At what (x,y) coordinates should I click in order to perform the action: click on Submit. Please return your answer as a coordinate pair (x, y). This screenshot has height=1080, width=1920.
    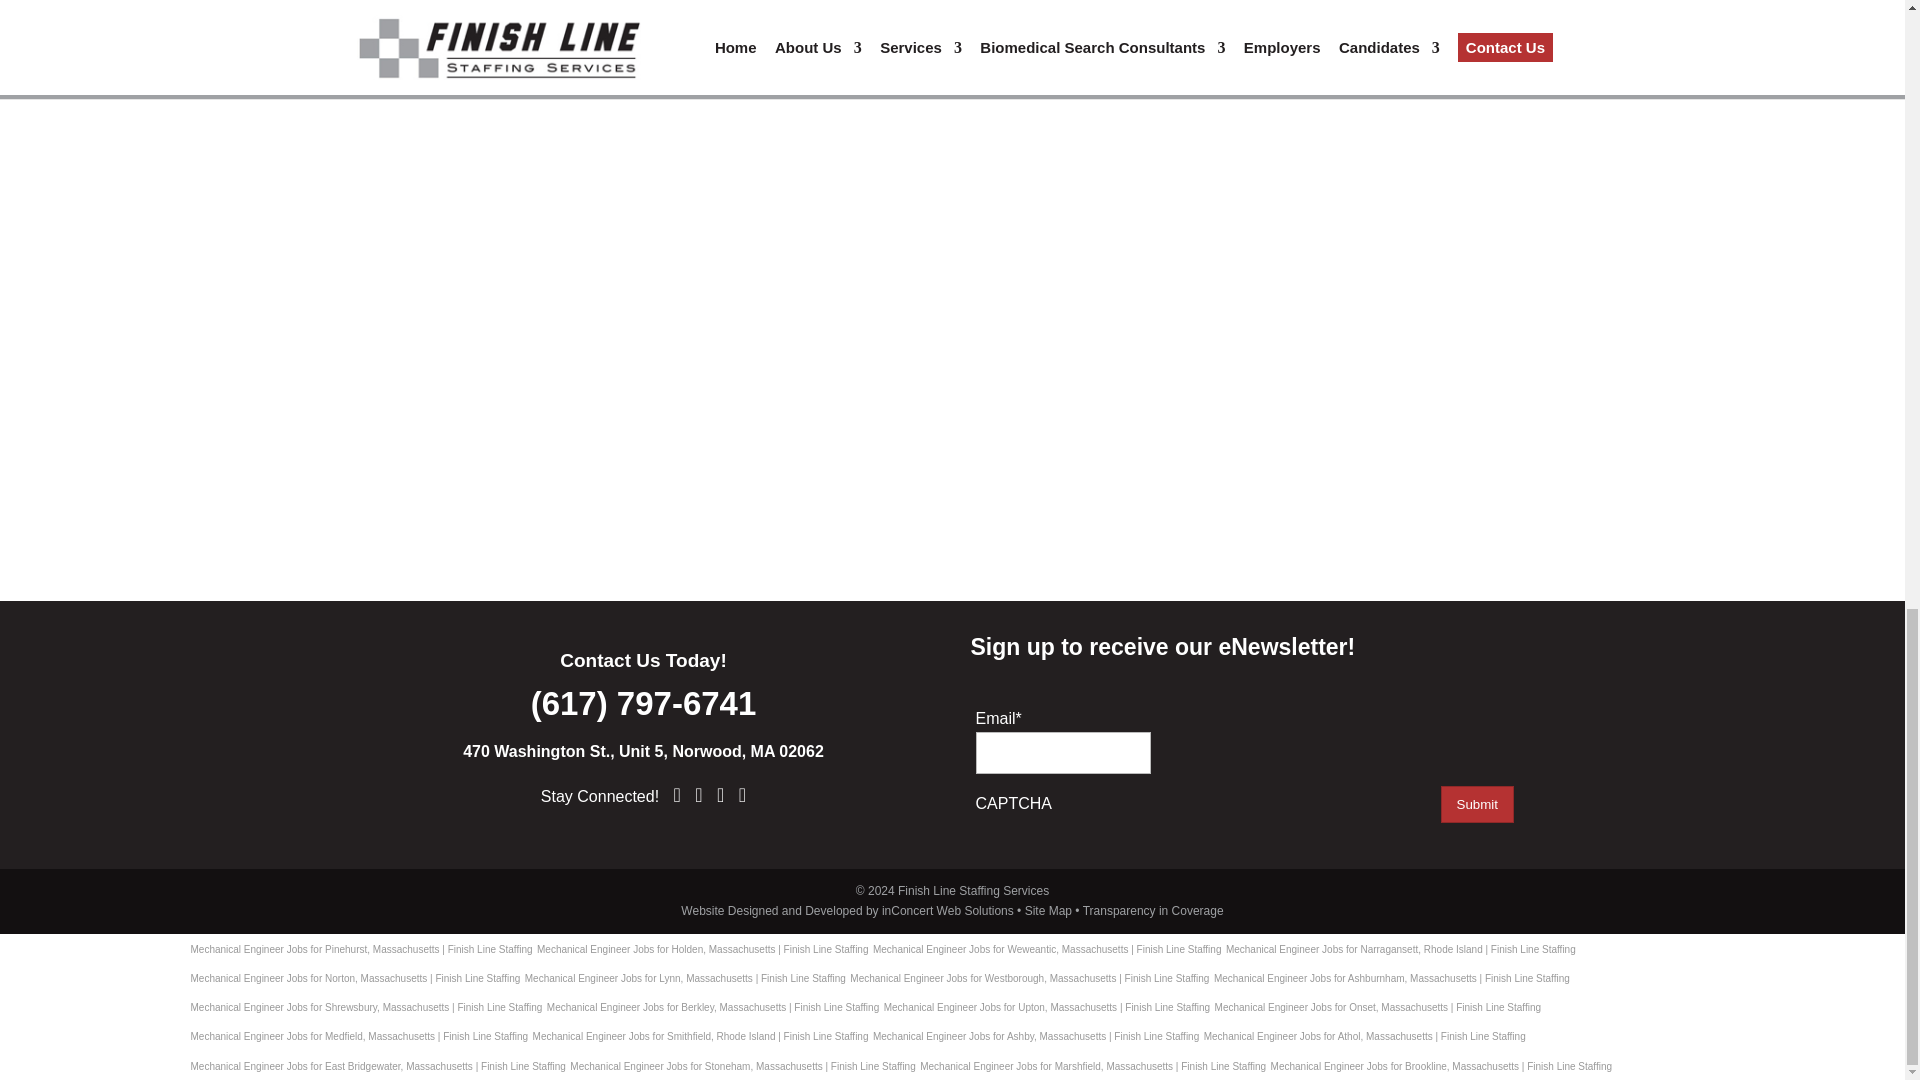
    Looking at the image, I should click on (1478, 804).